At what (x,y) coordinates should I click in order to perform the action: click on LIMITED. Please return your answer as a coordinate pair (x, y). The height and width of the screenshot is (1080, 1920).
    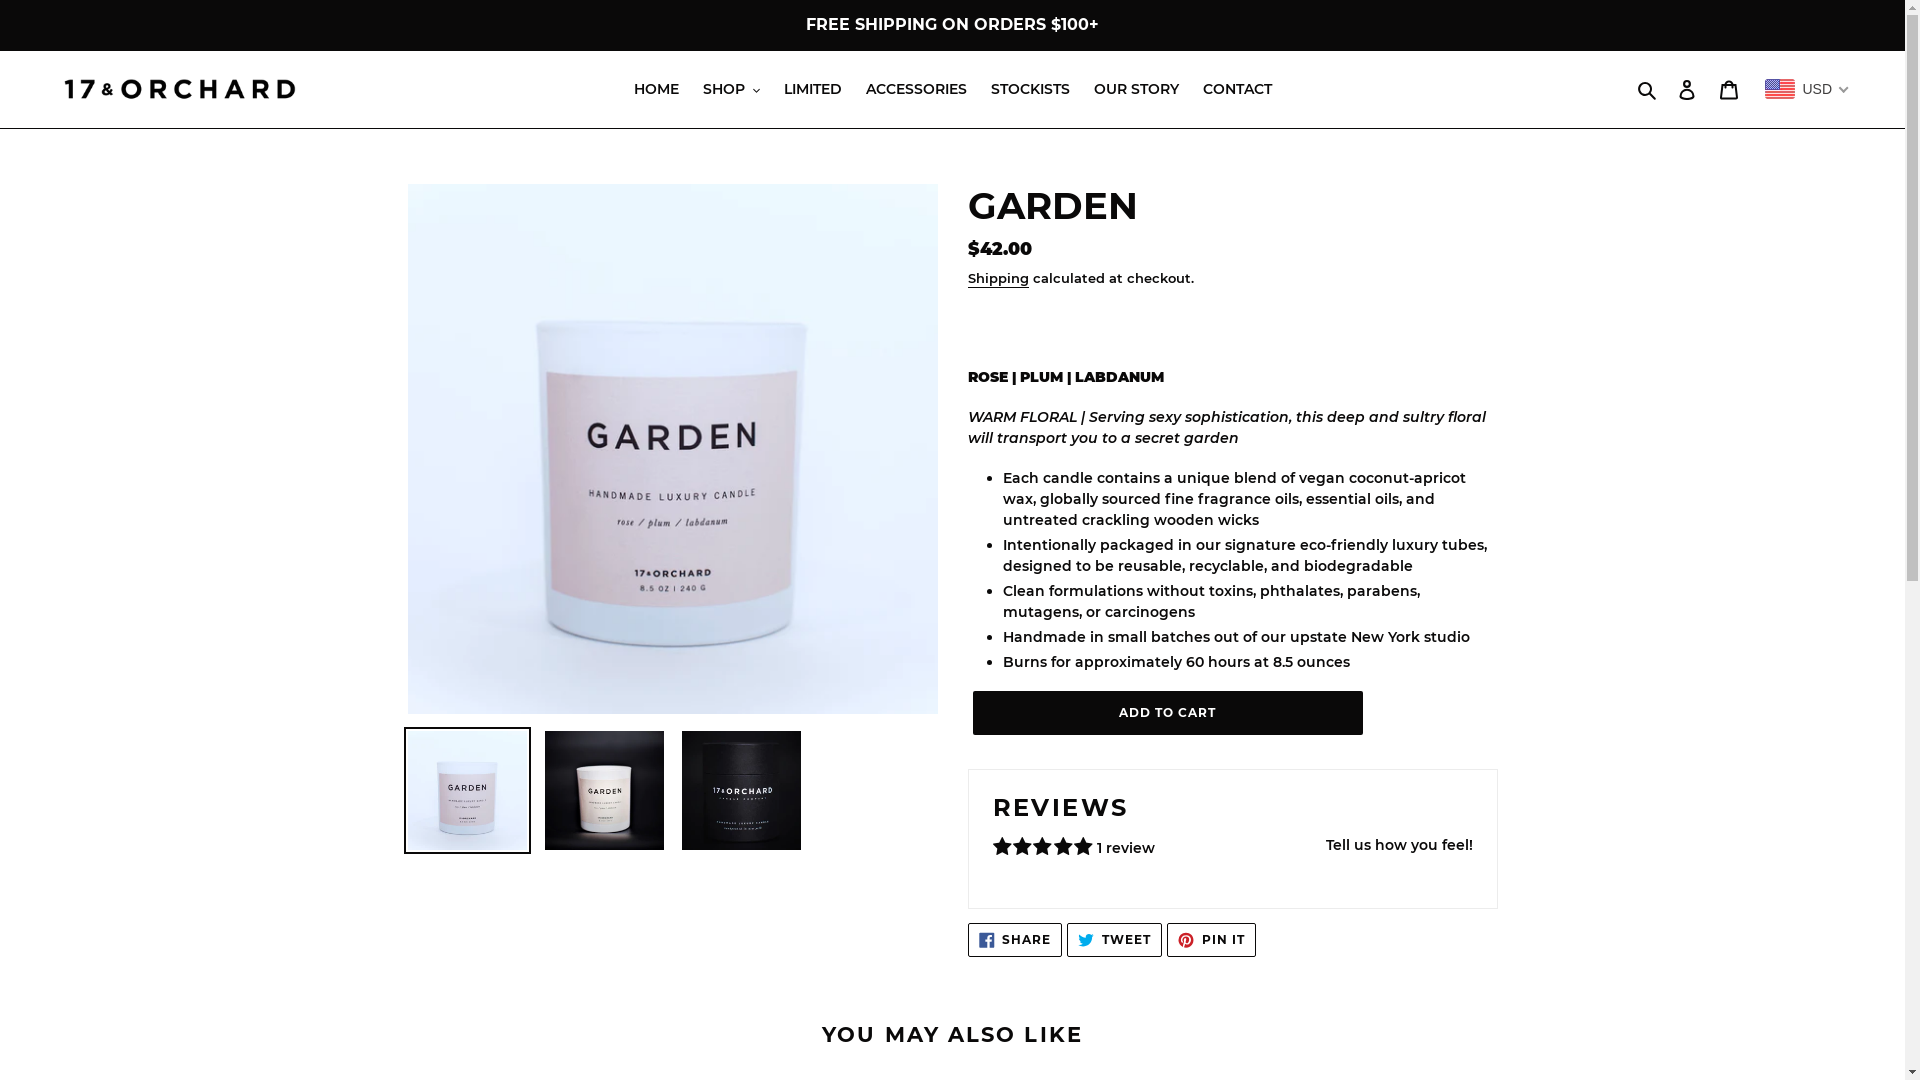
    Looking at the image, I should click on (813, 90).